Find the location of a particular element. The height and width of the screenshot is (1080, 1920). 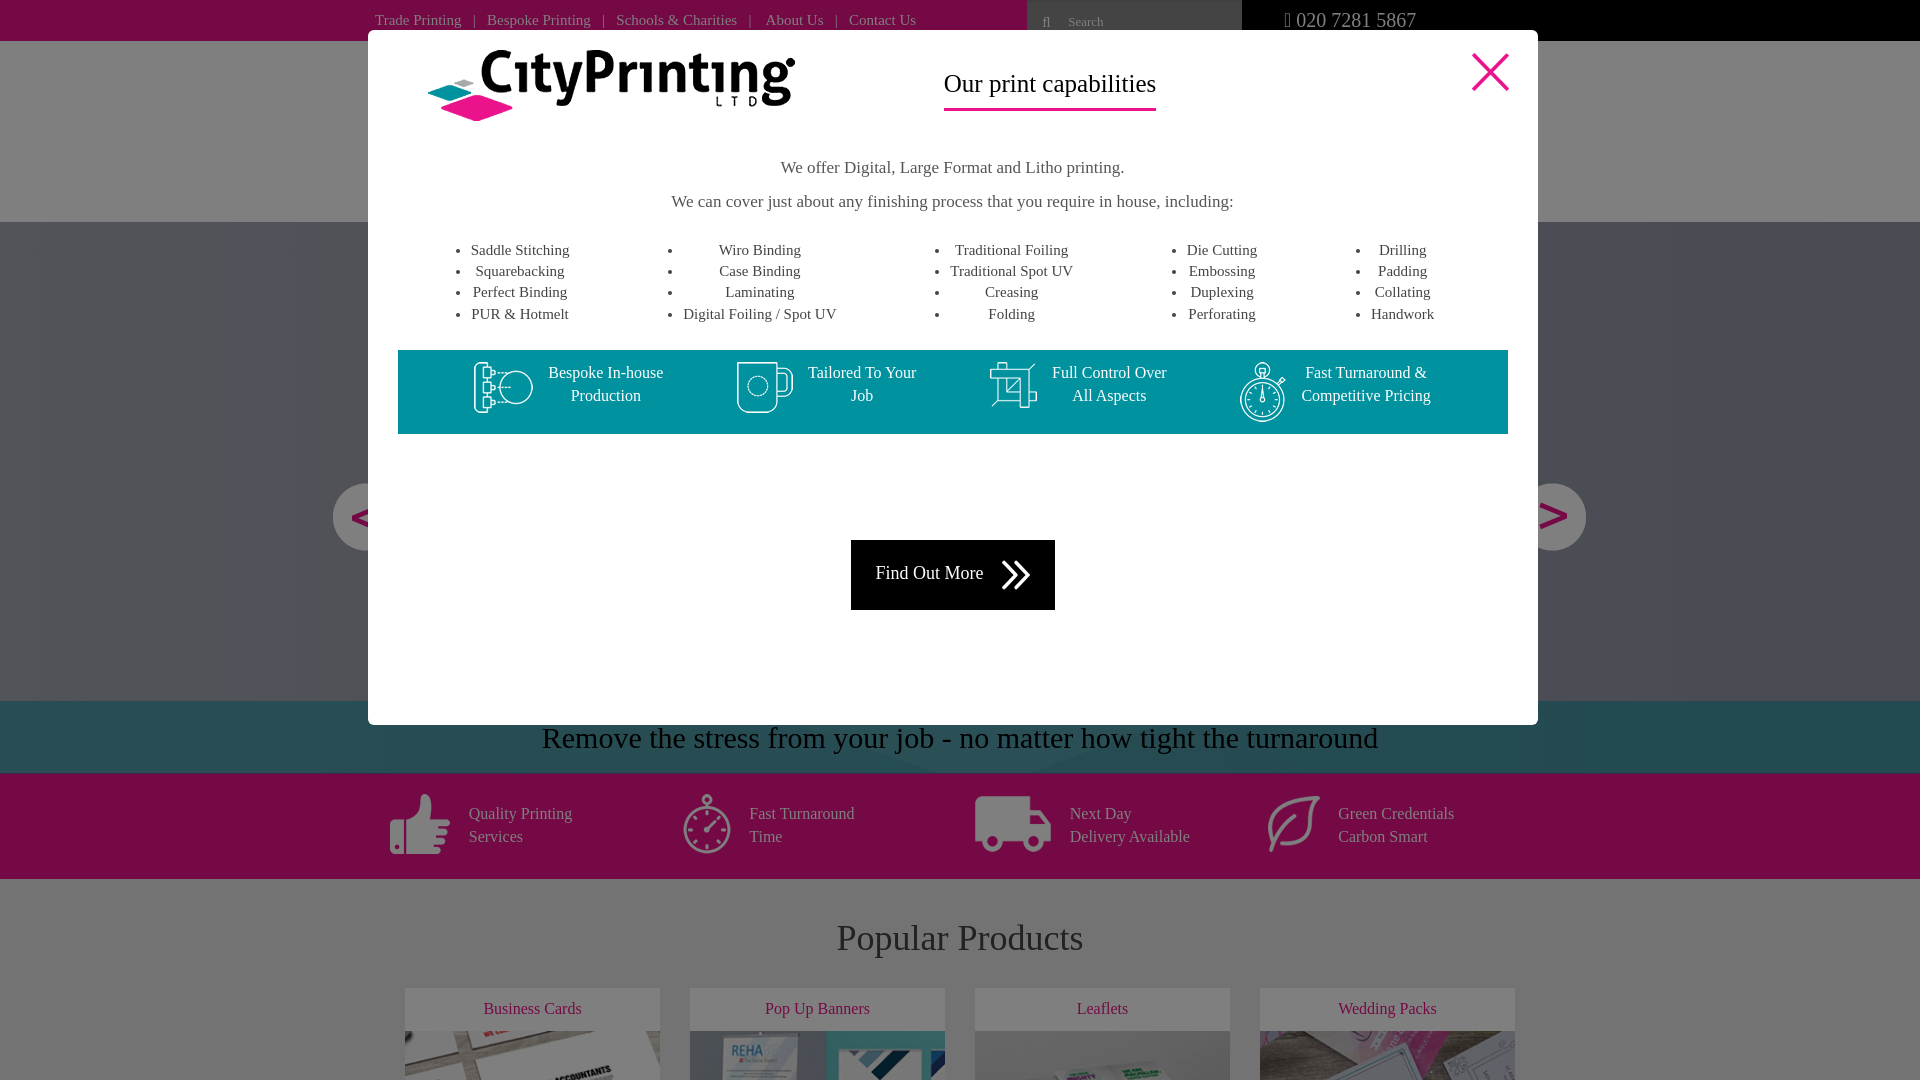

All Products is located at coordinates (474, 176).